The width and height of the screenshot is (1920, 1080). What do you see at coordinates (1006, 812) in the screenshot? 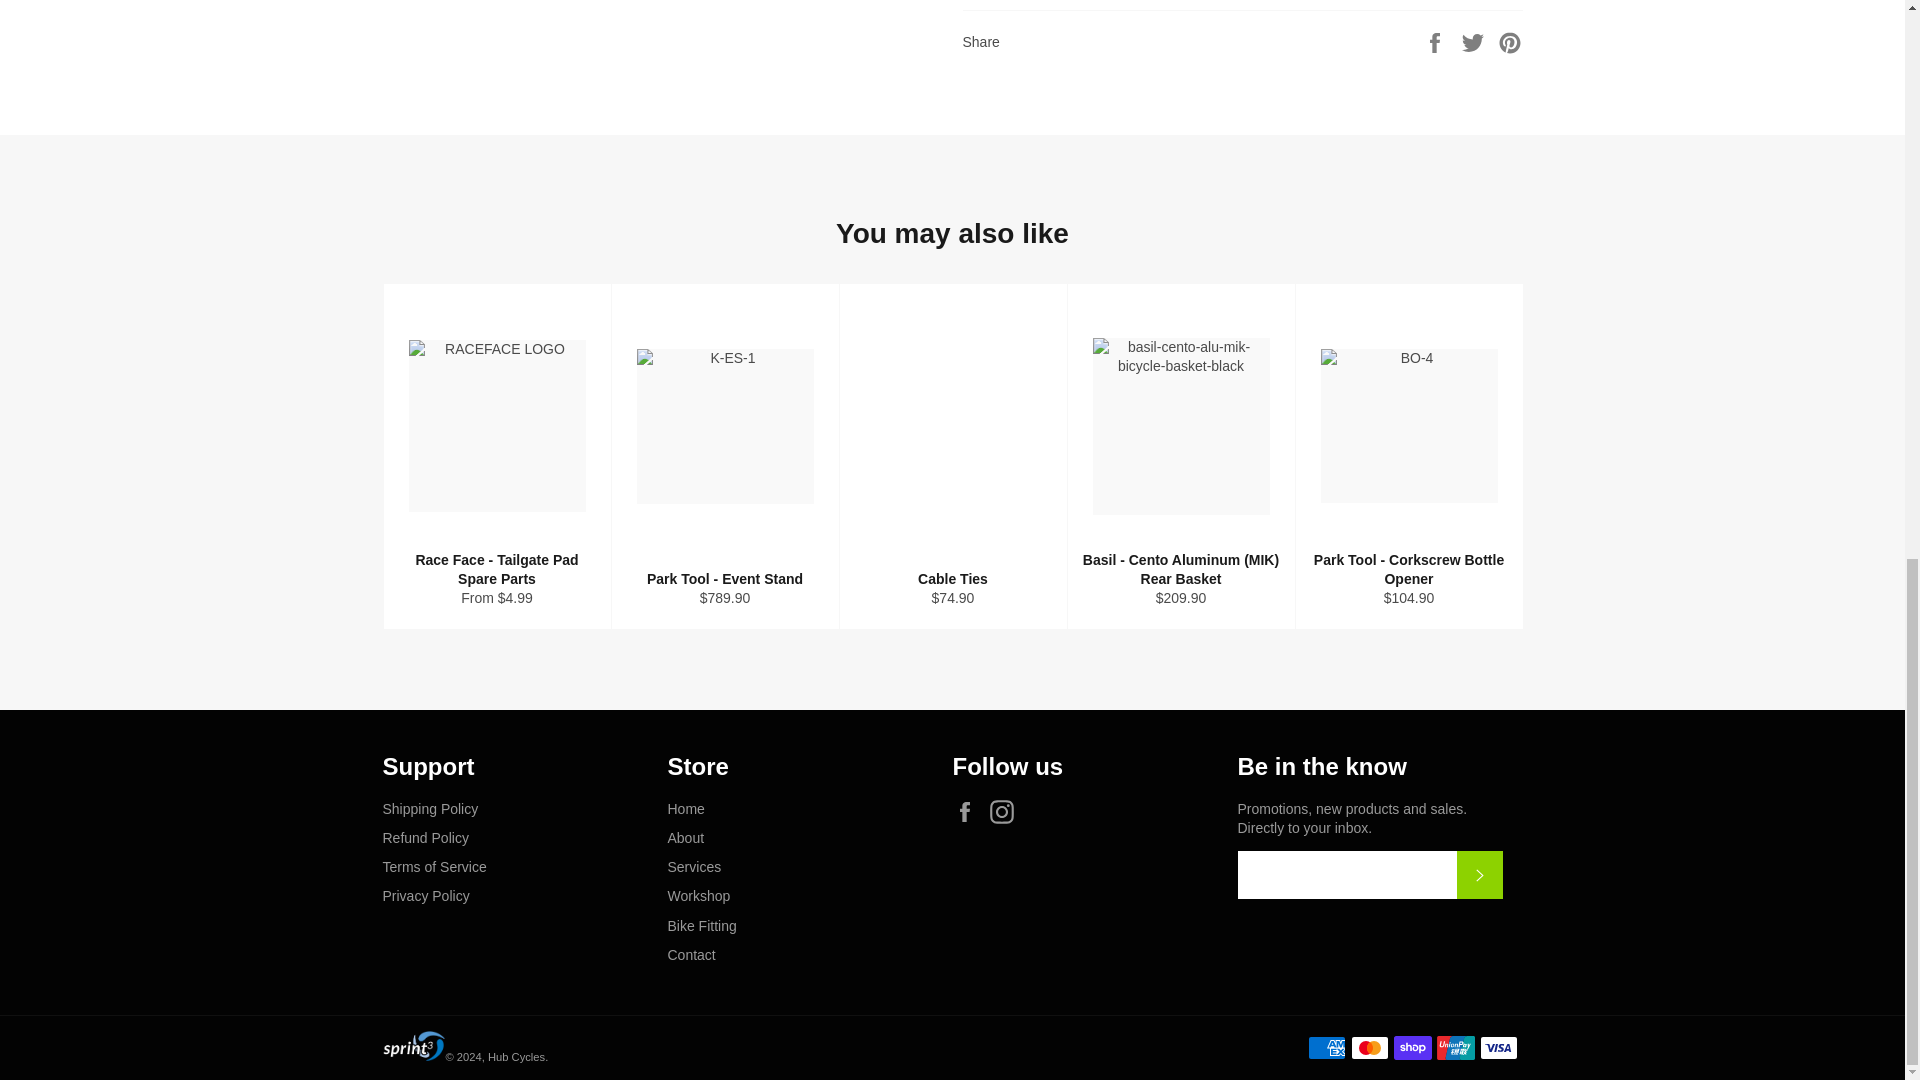
I see `Hub Cycles on Instagram` at bounding box center [1006, 812].